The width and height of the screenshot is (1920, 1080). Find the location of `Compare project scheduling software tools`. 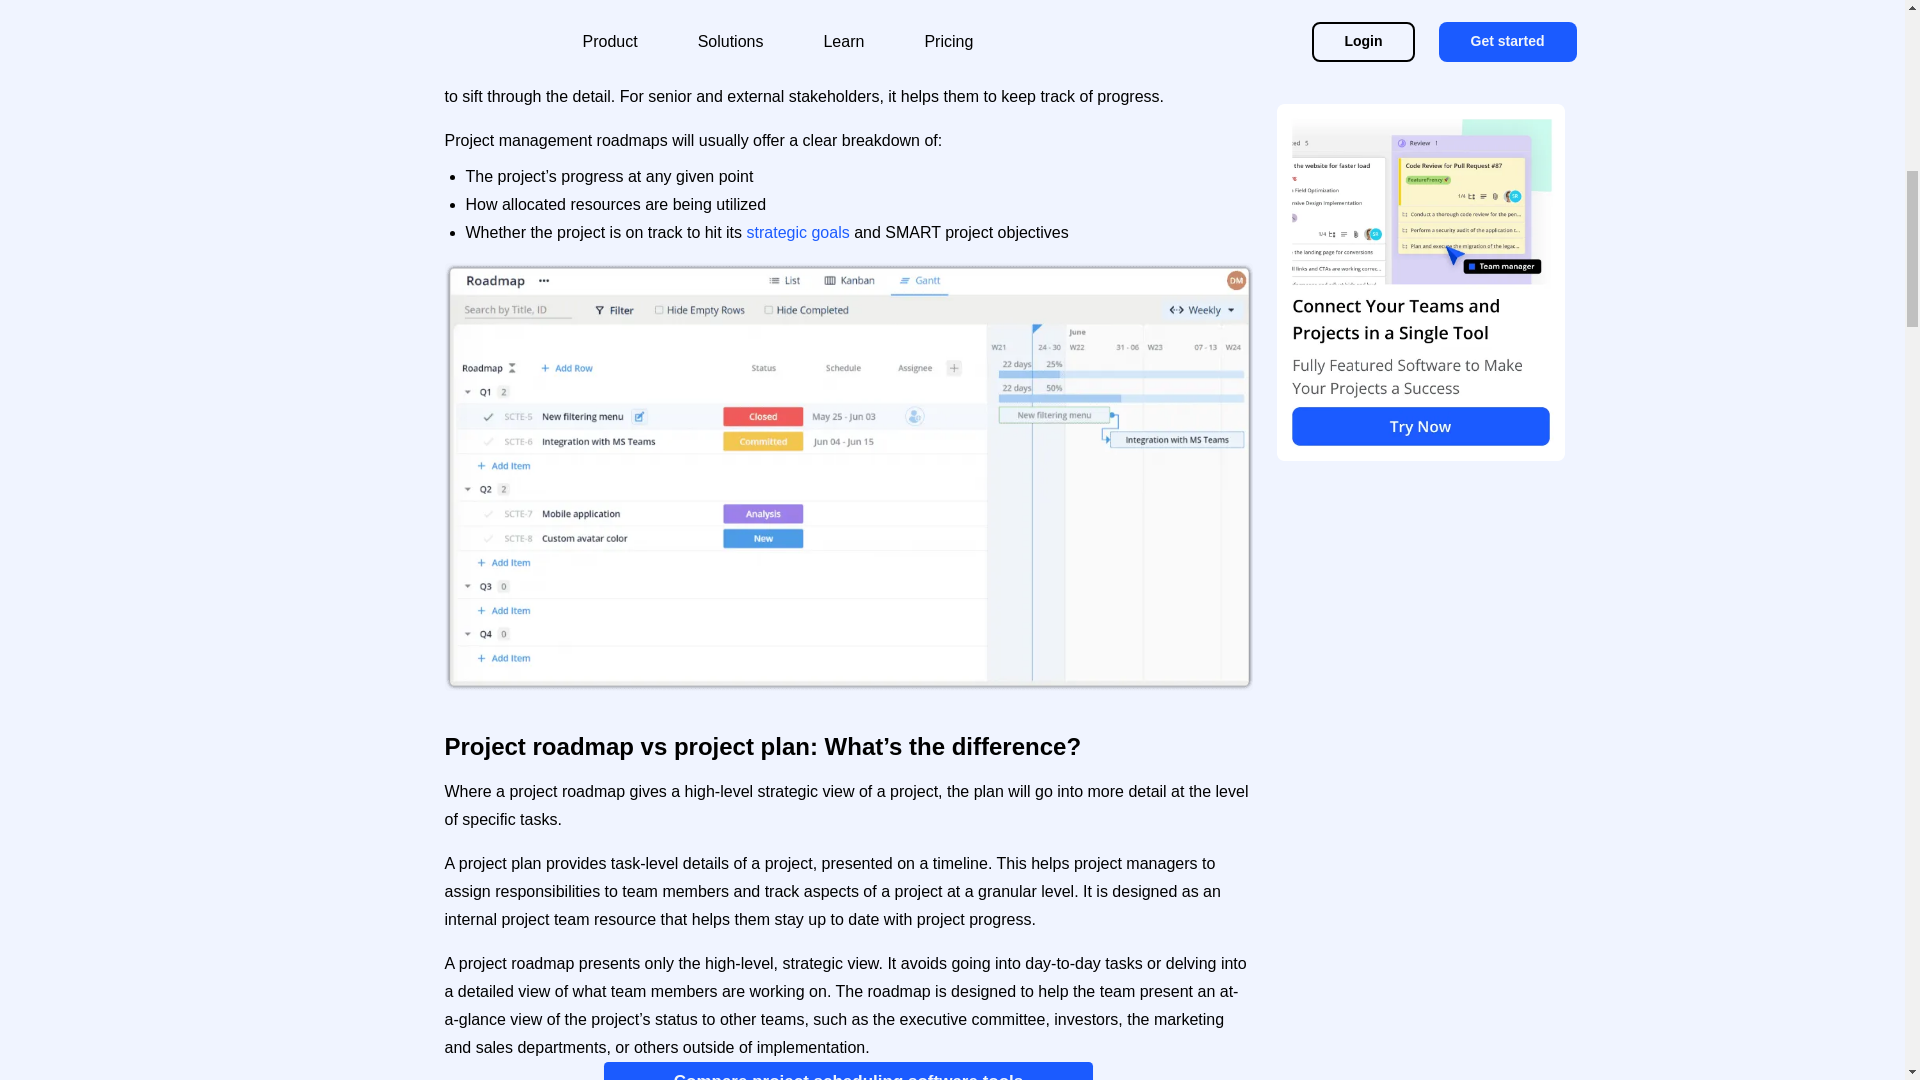

Compare project scheduling software tools is located at coordinates (849, 1070).